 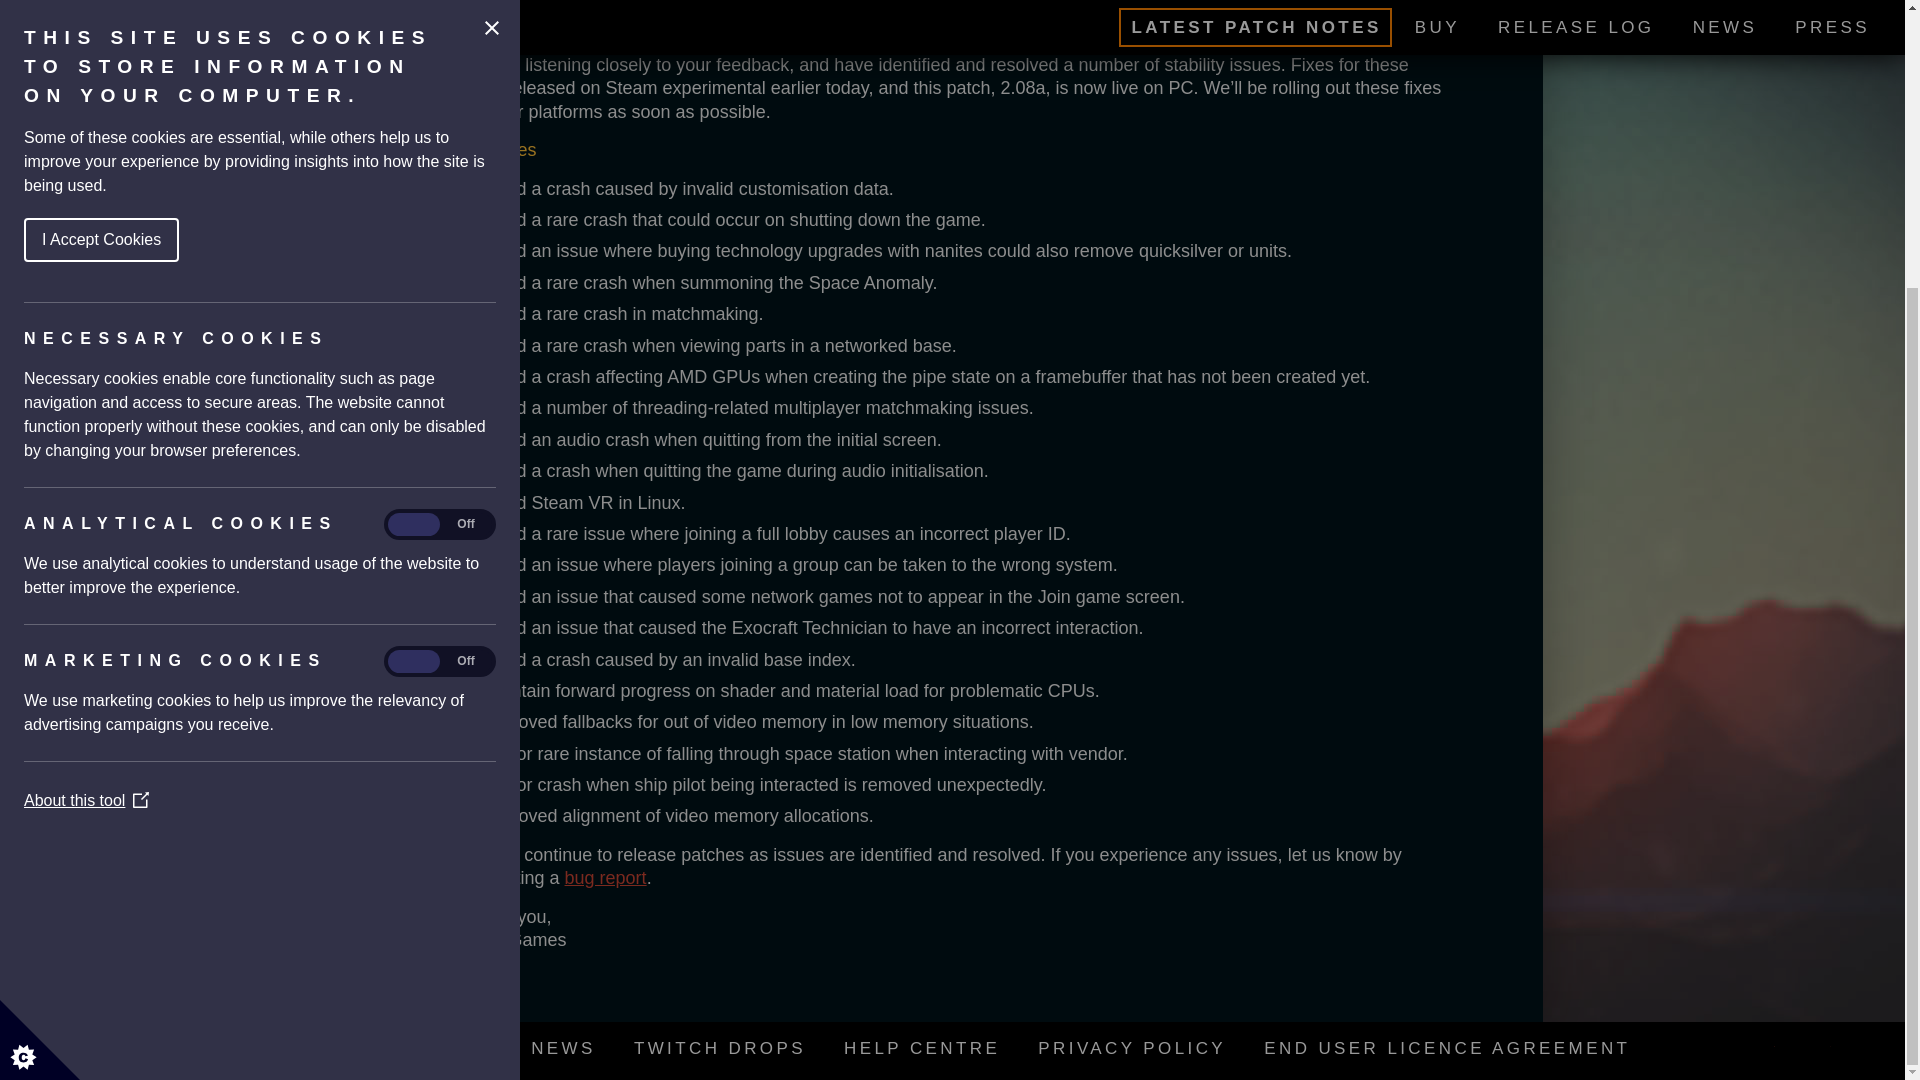 What do you see at coordinates (454, 1048) in the screenshot?
I see `ABOUT` at bounding box center [454, 1048].